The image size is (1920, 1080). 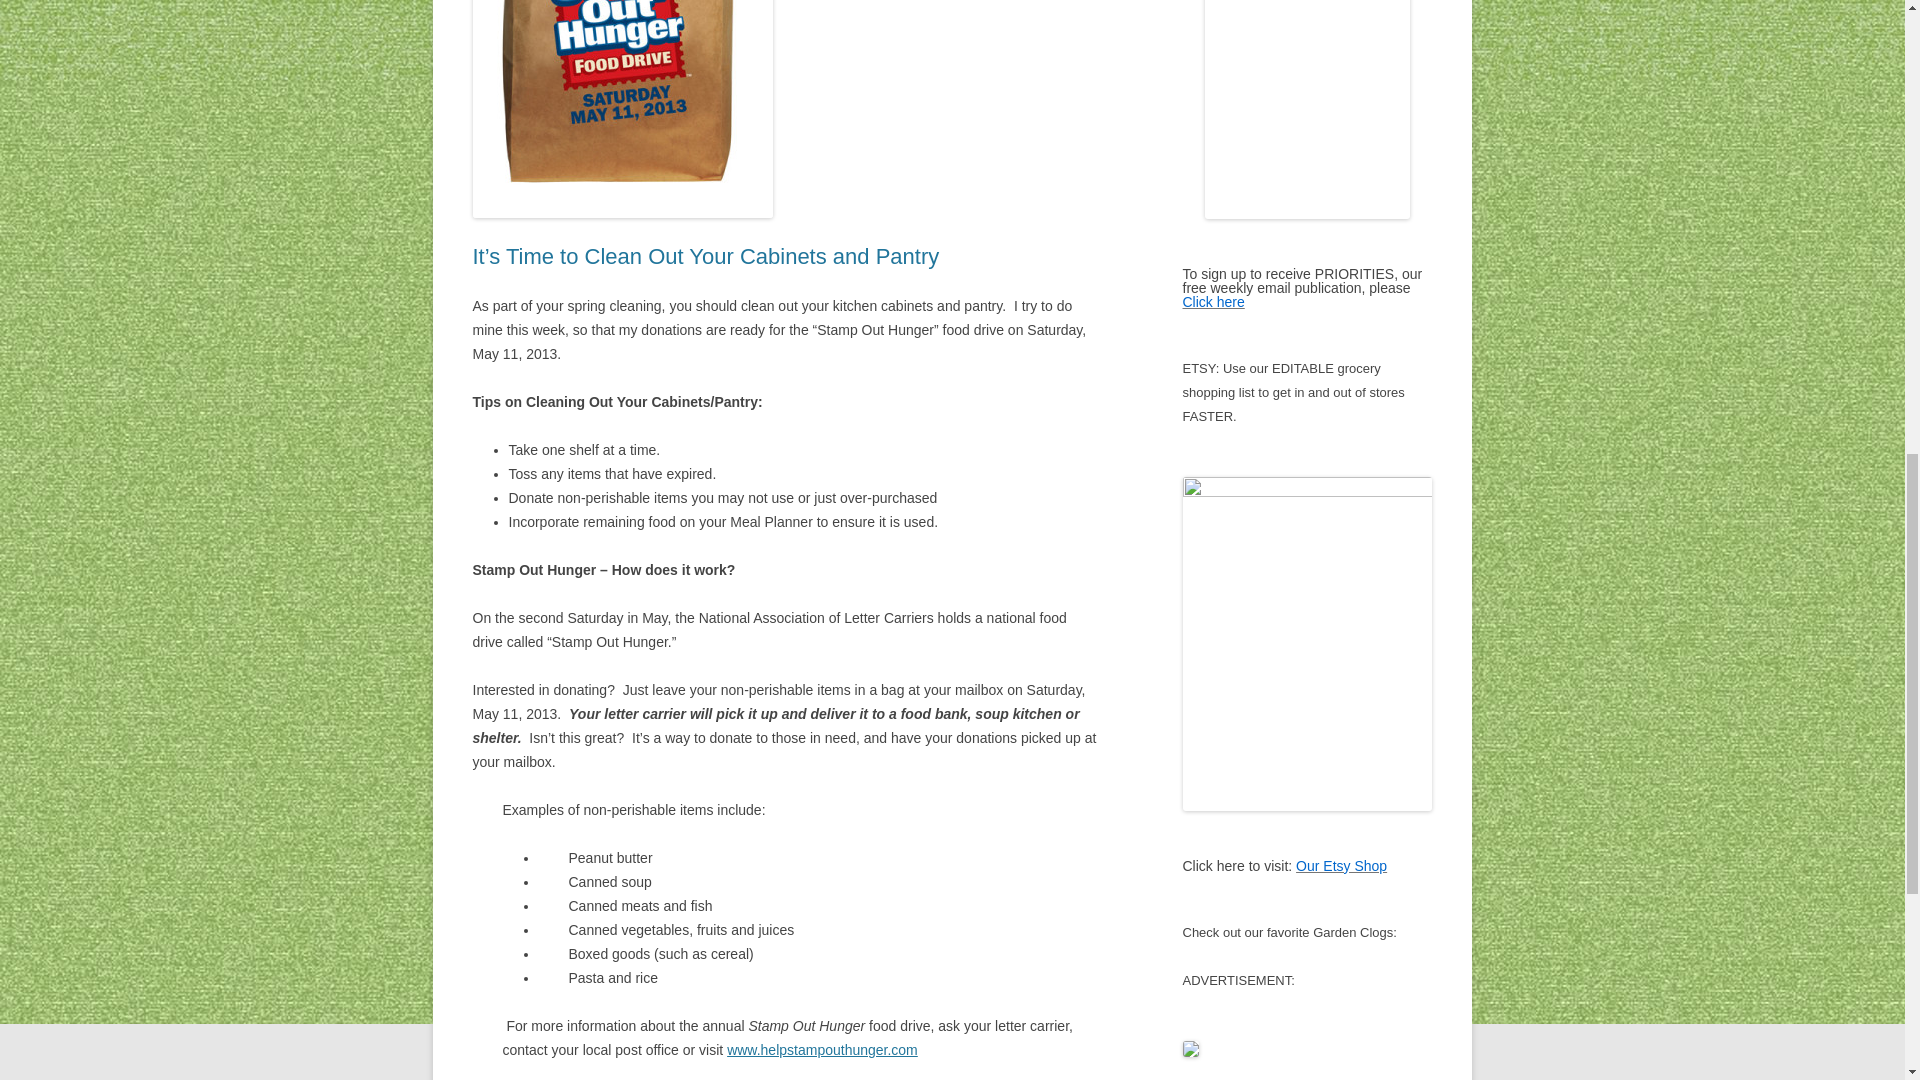 What do you see at coordinates (822, 1050) in the screenshot?
I see `www.helpstampouthunger.com` at bounding box center [822, 1050].